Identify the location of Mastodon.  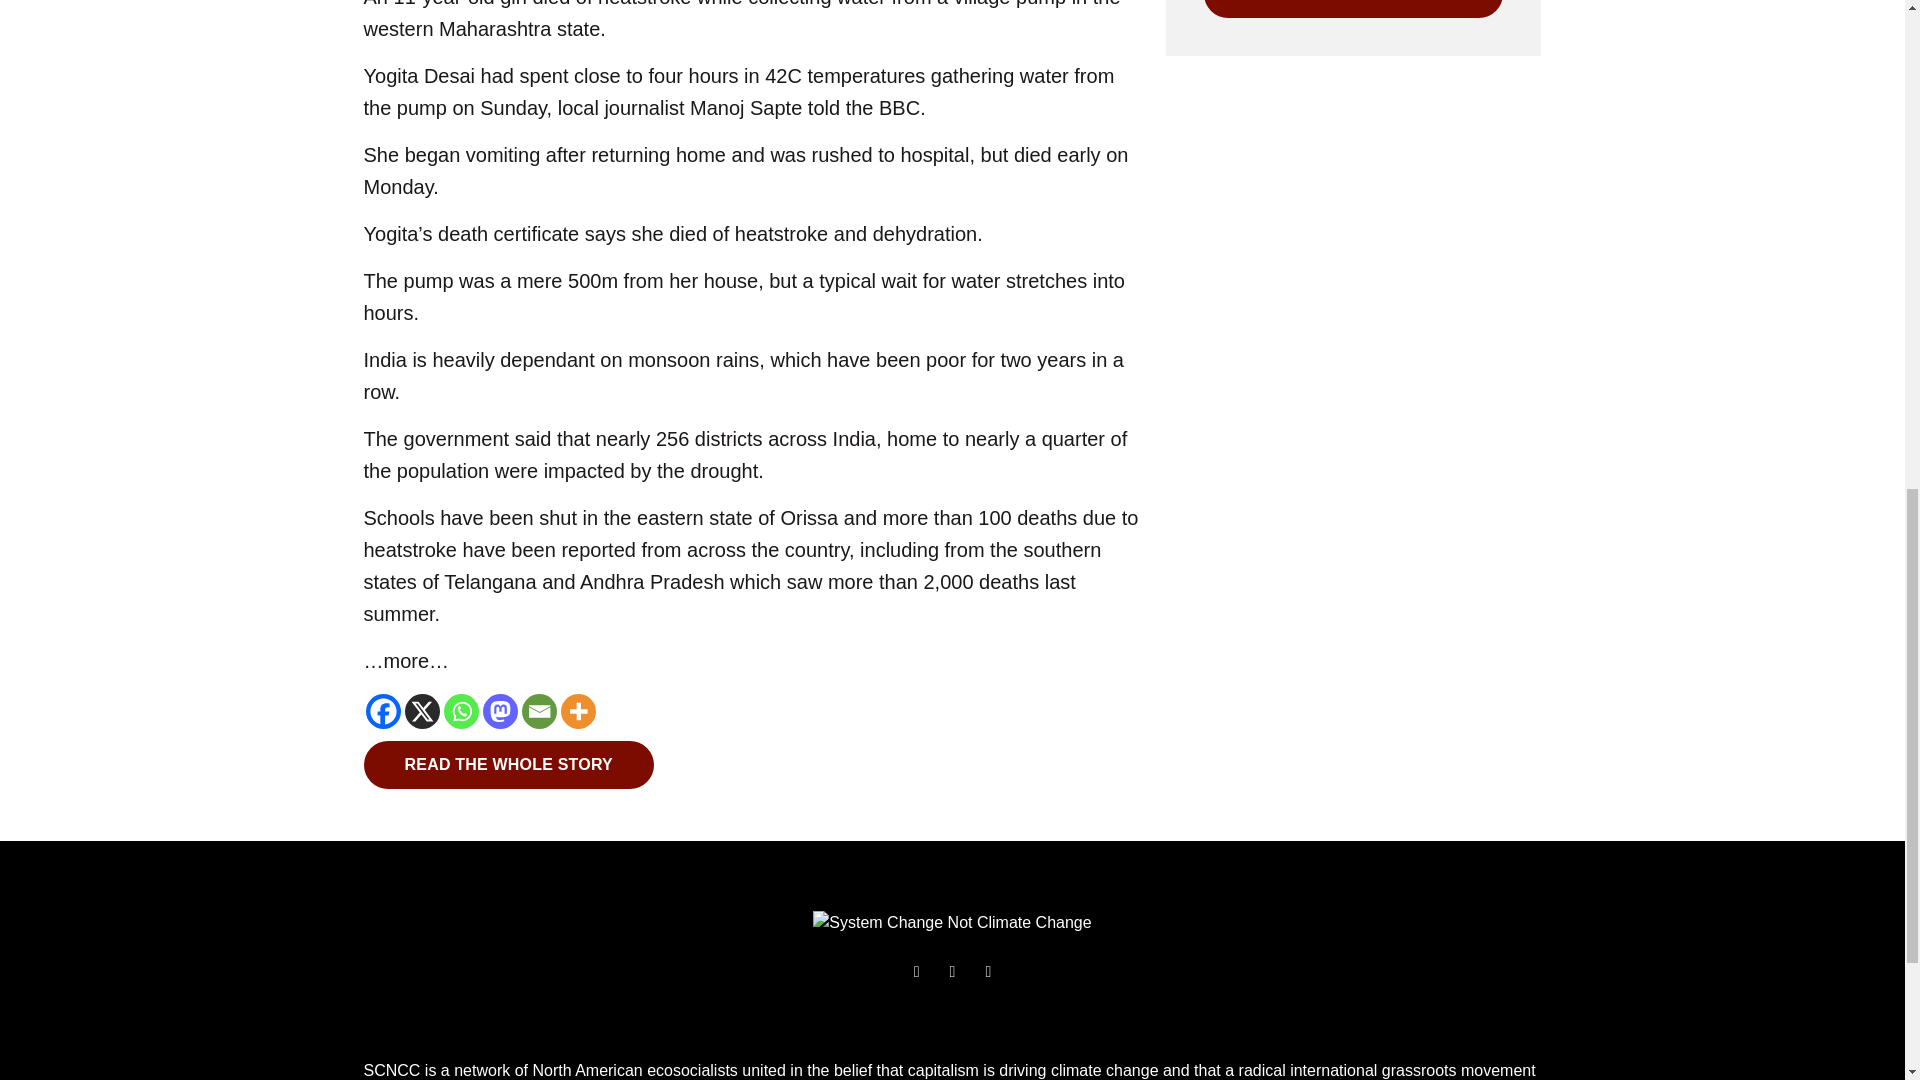
(498, 712).